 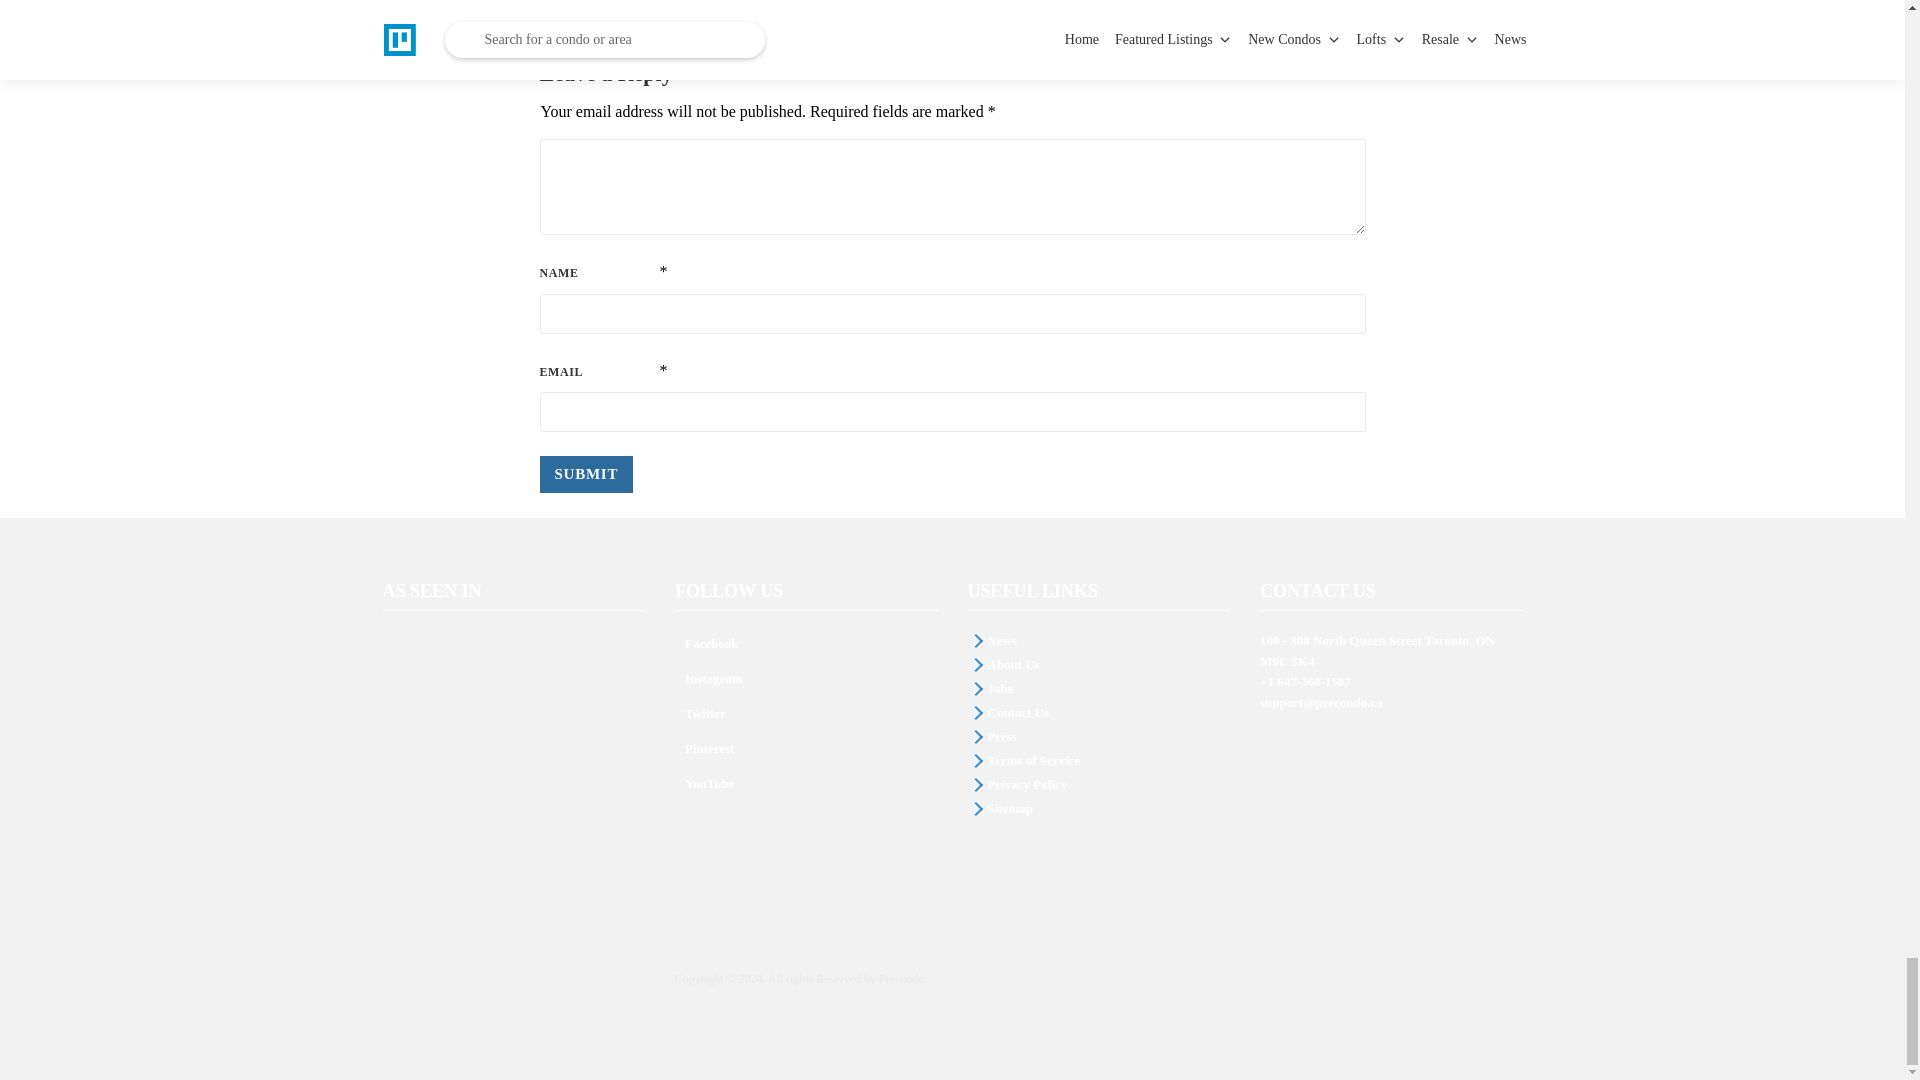 I want to click on Submit, so click(x=586, y=474).